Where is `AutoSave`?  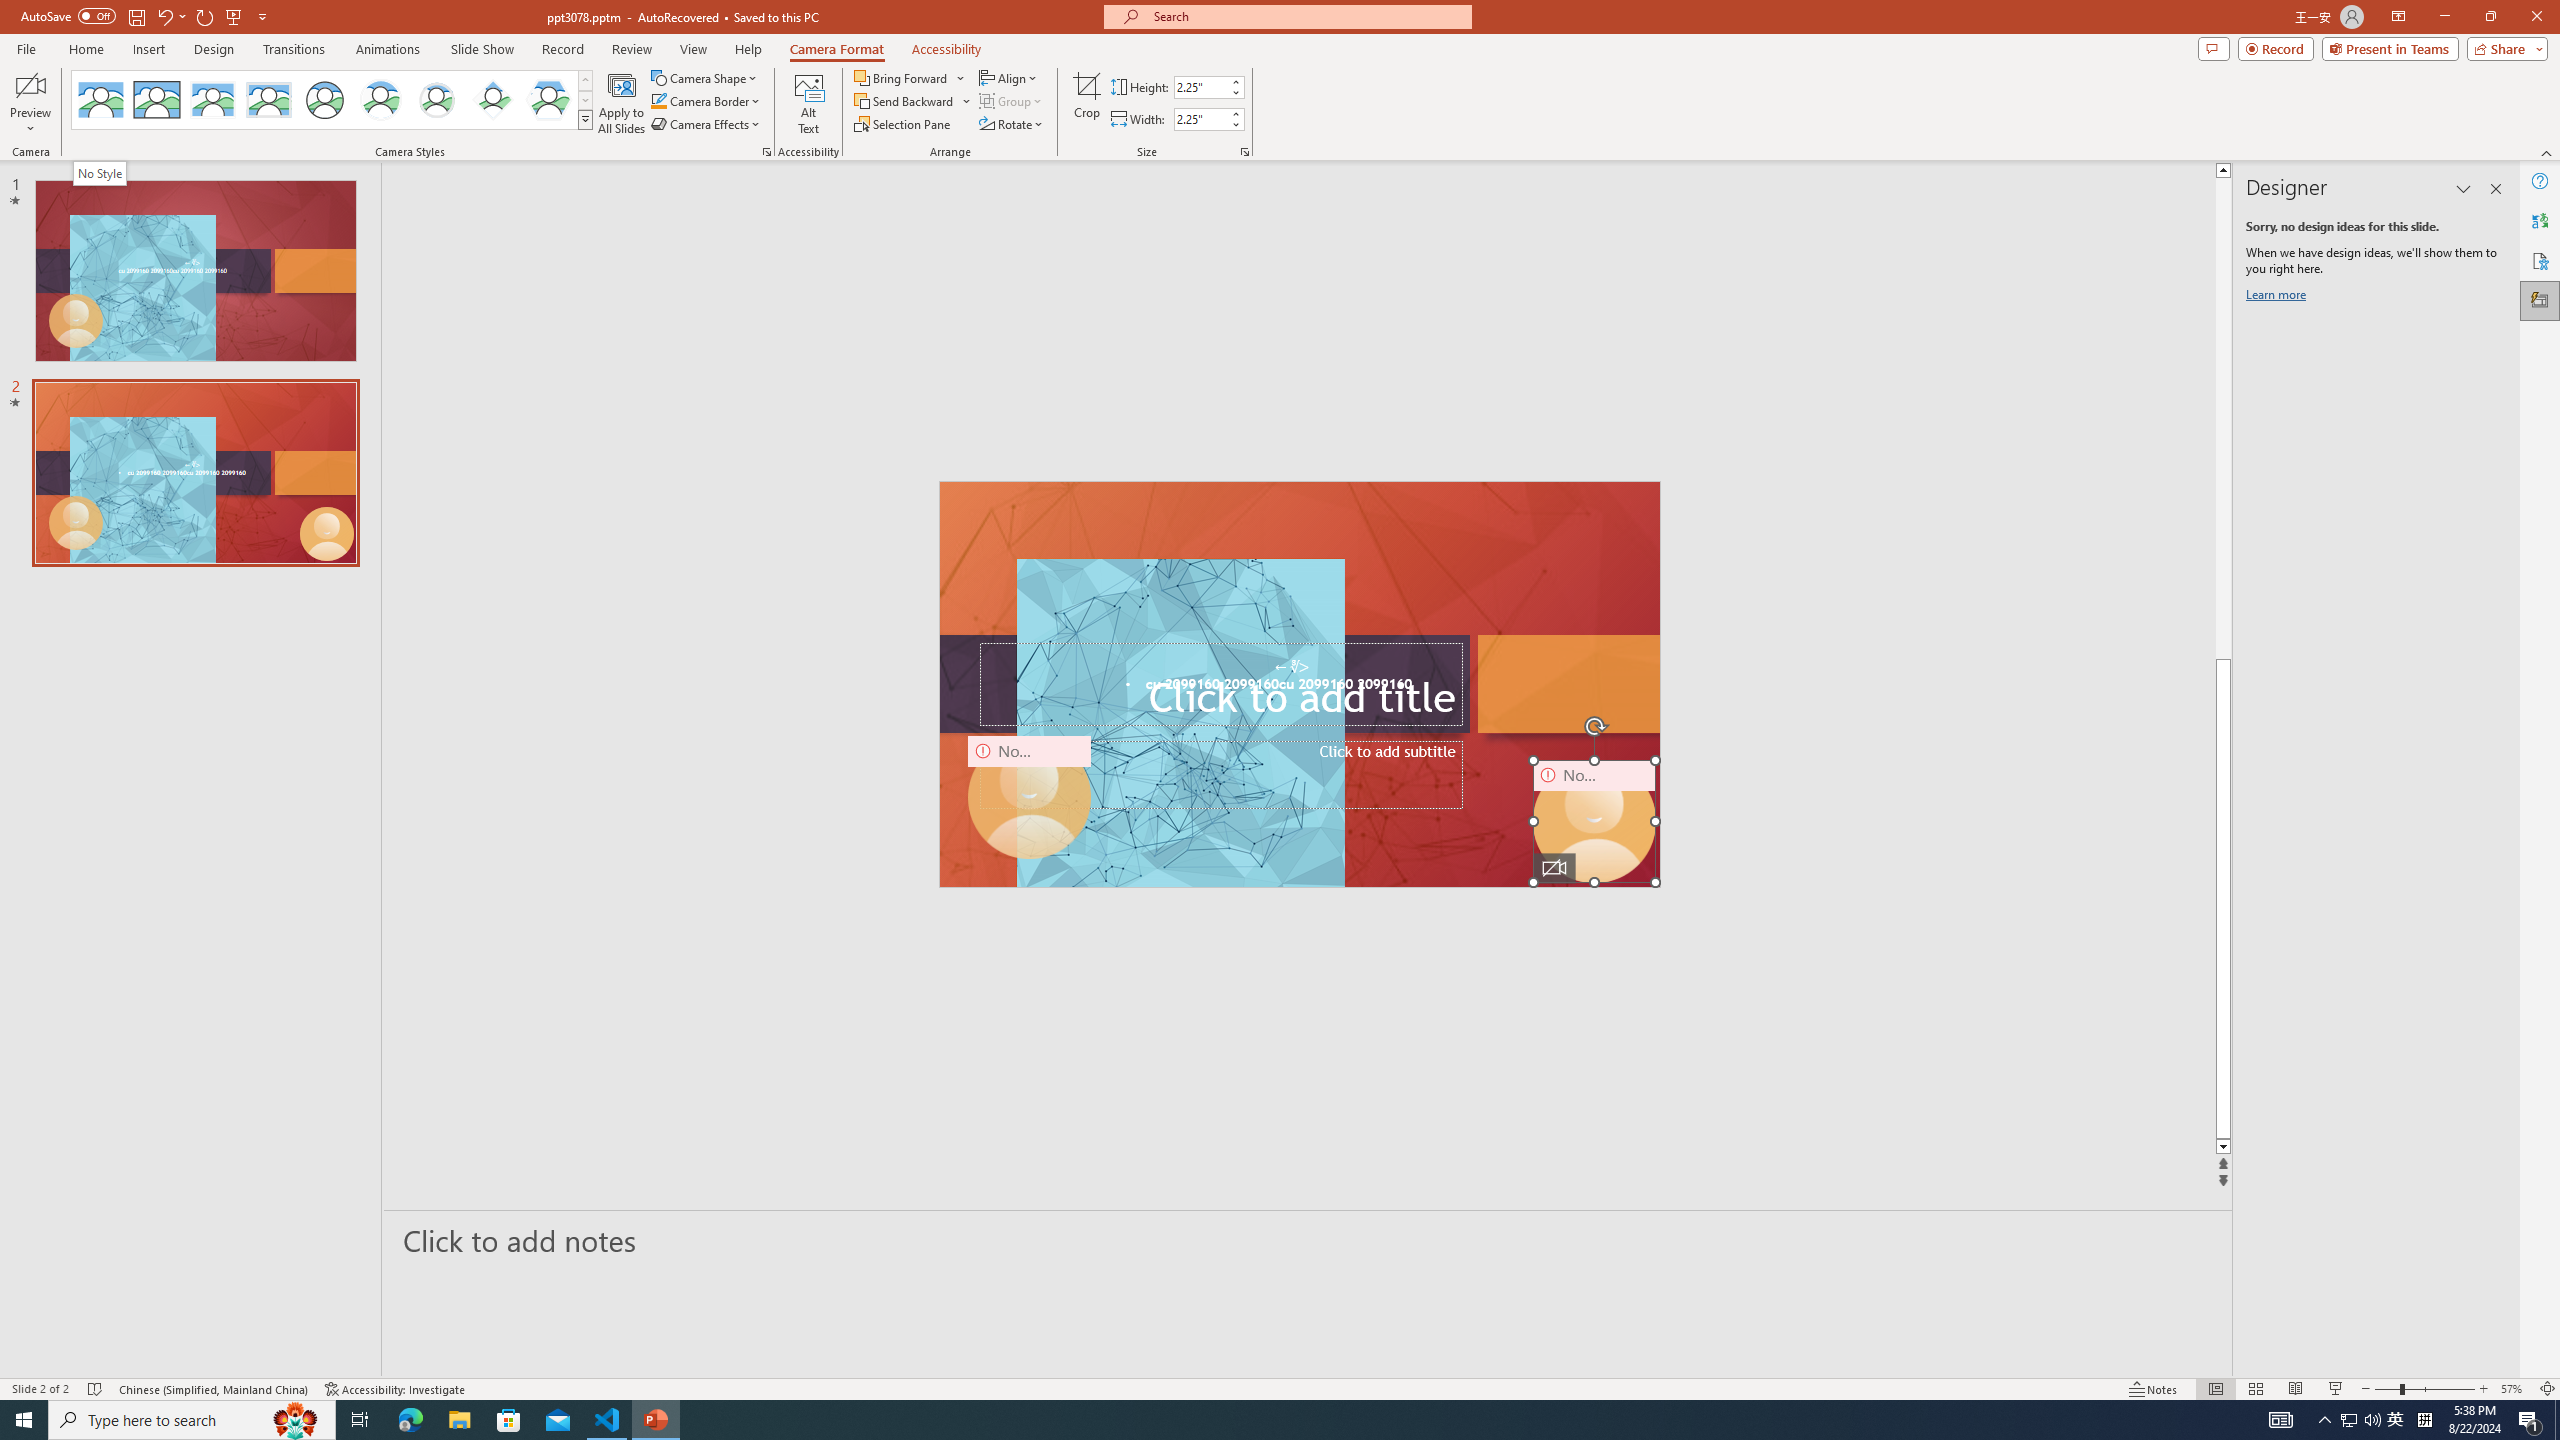
AutoSave is located at coordinates (68, 16).